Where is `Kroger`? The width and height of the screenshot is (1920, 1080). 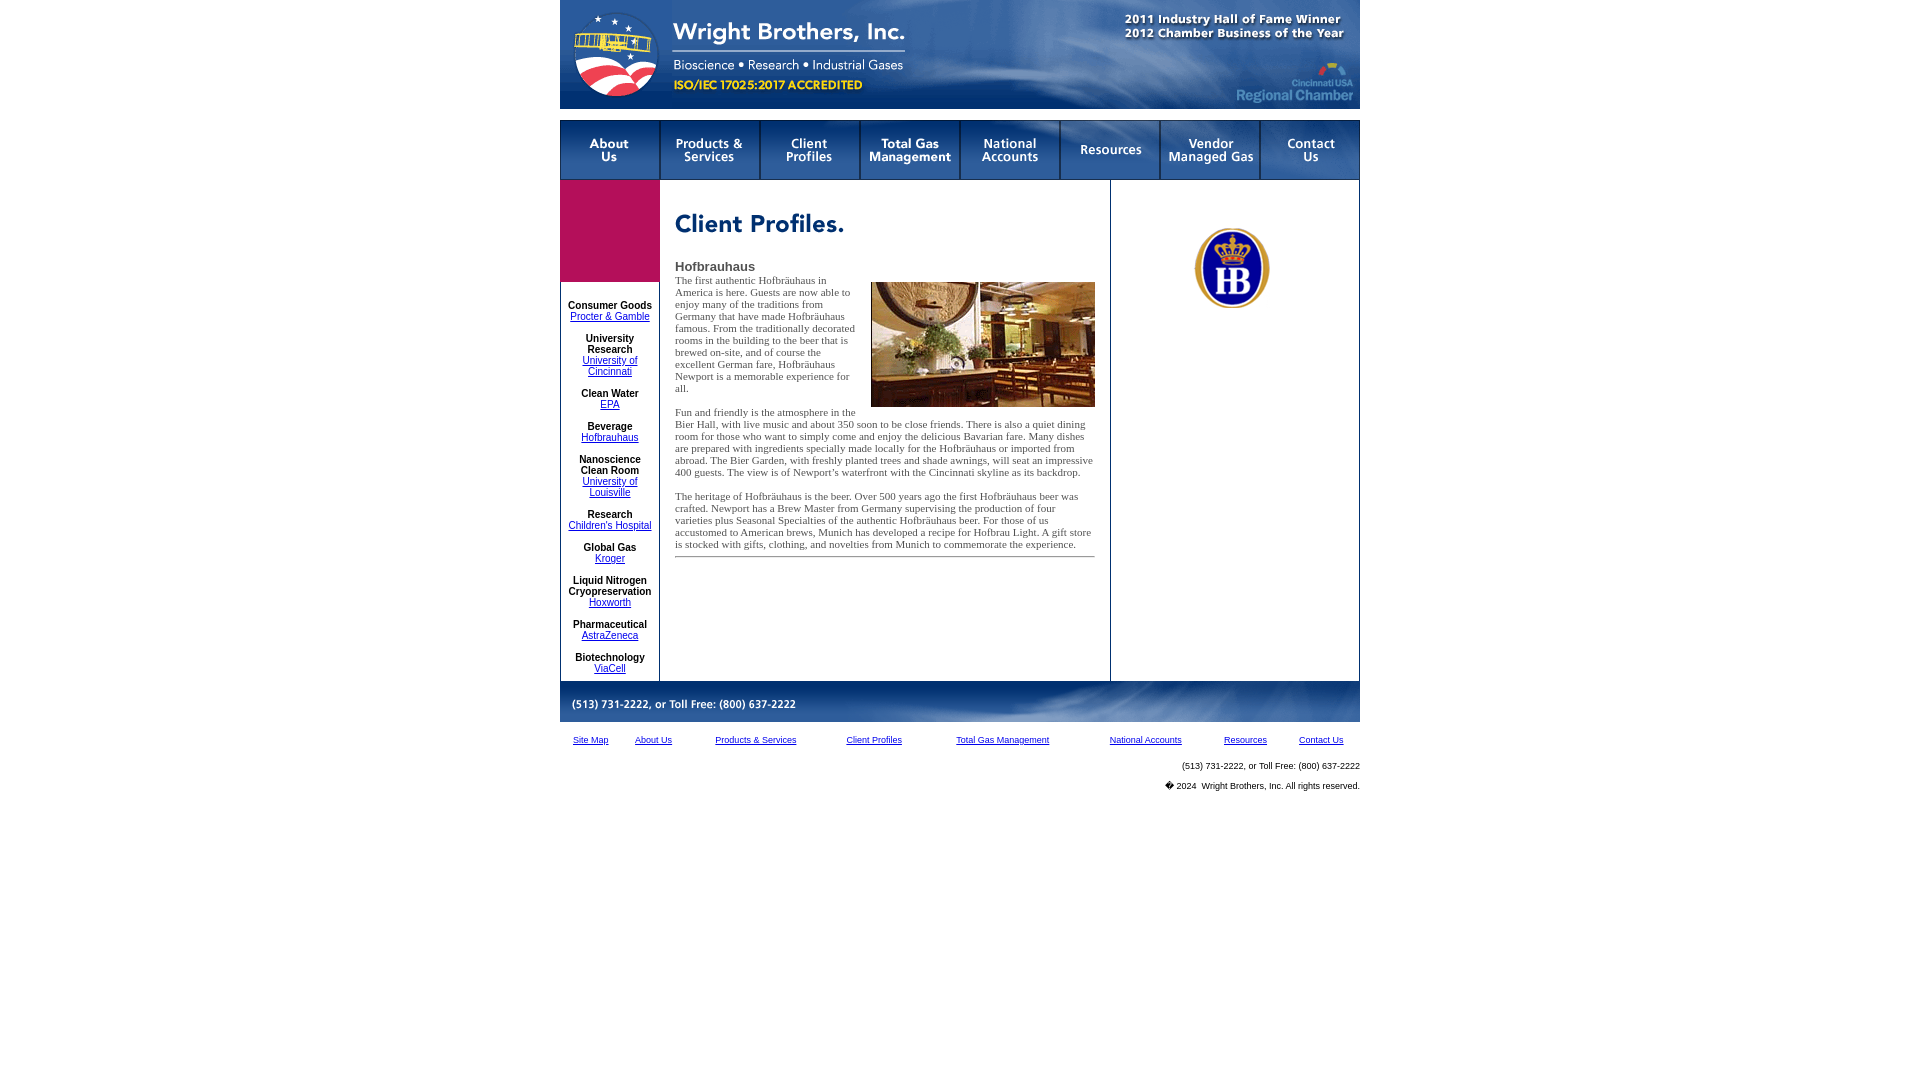 Kroger is located at coordinates (610, 558).